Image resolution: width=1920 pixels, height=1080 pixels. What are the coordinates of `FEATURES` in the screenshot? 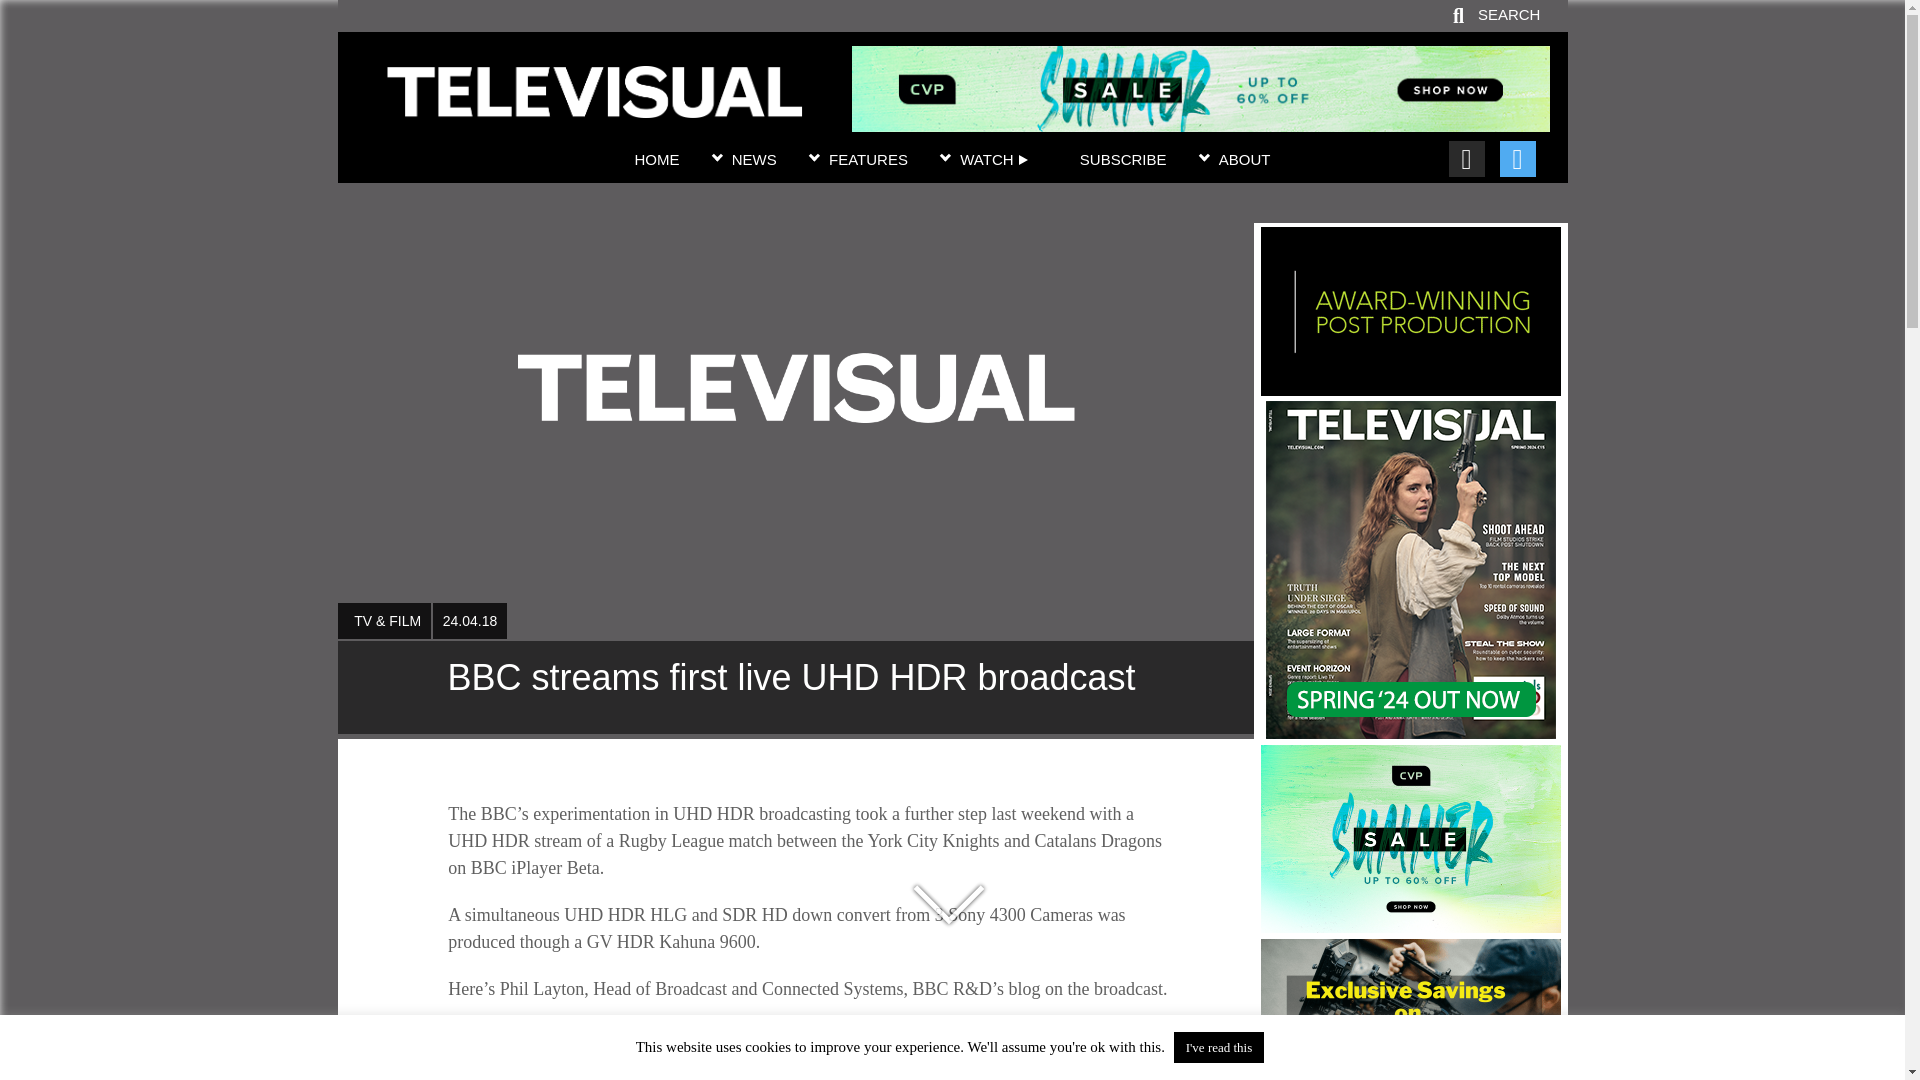 It's located at (868, 160).